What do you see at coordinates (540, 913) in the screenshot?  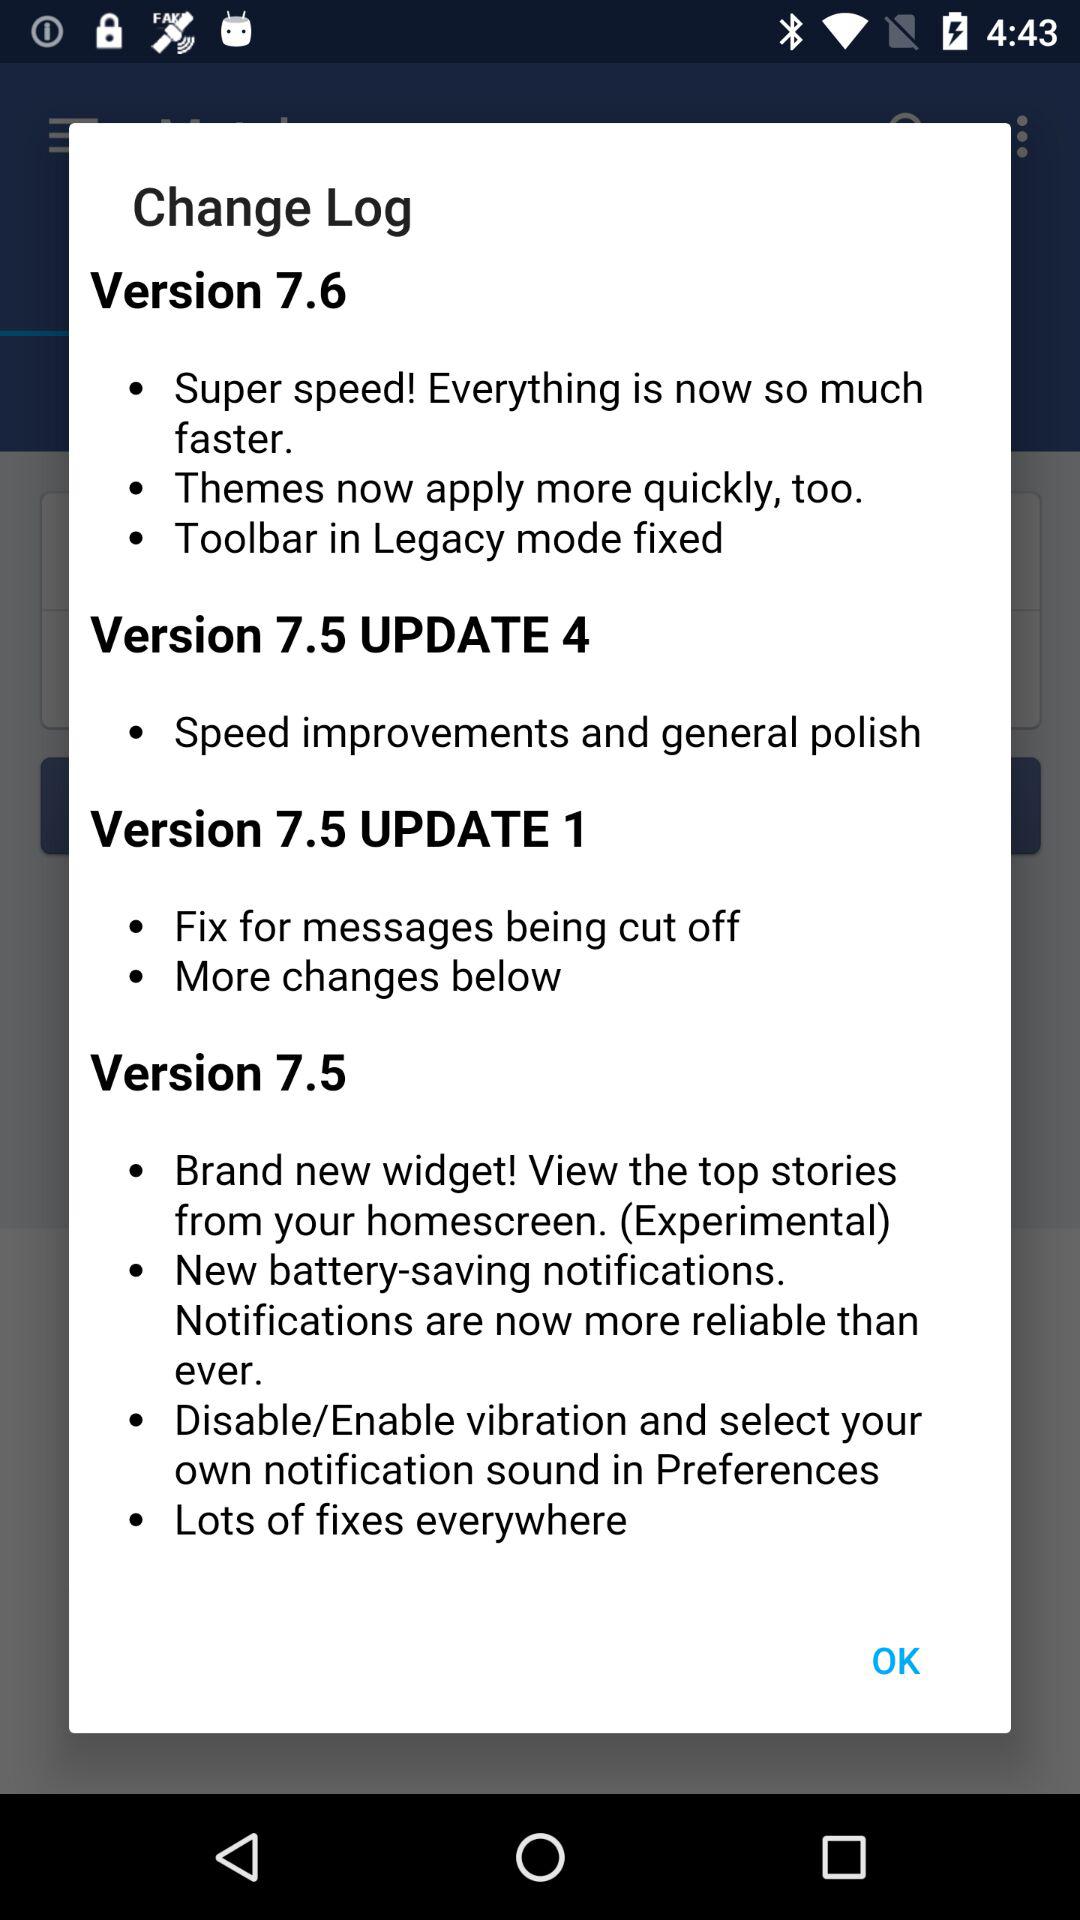 I see `specify one descriptive` at bounding box center [540, 913].